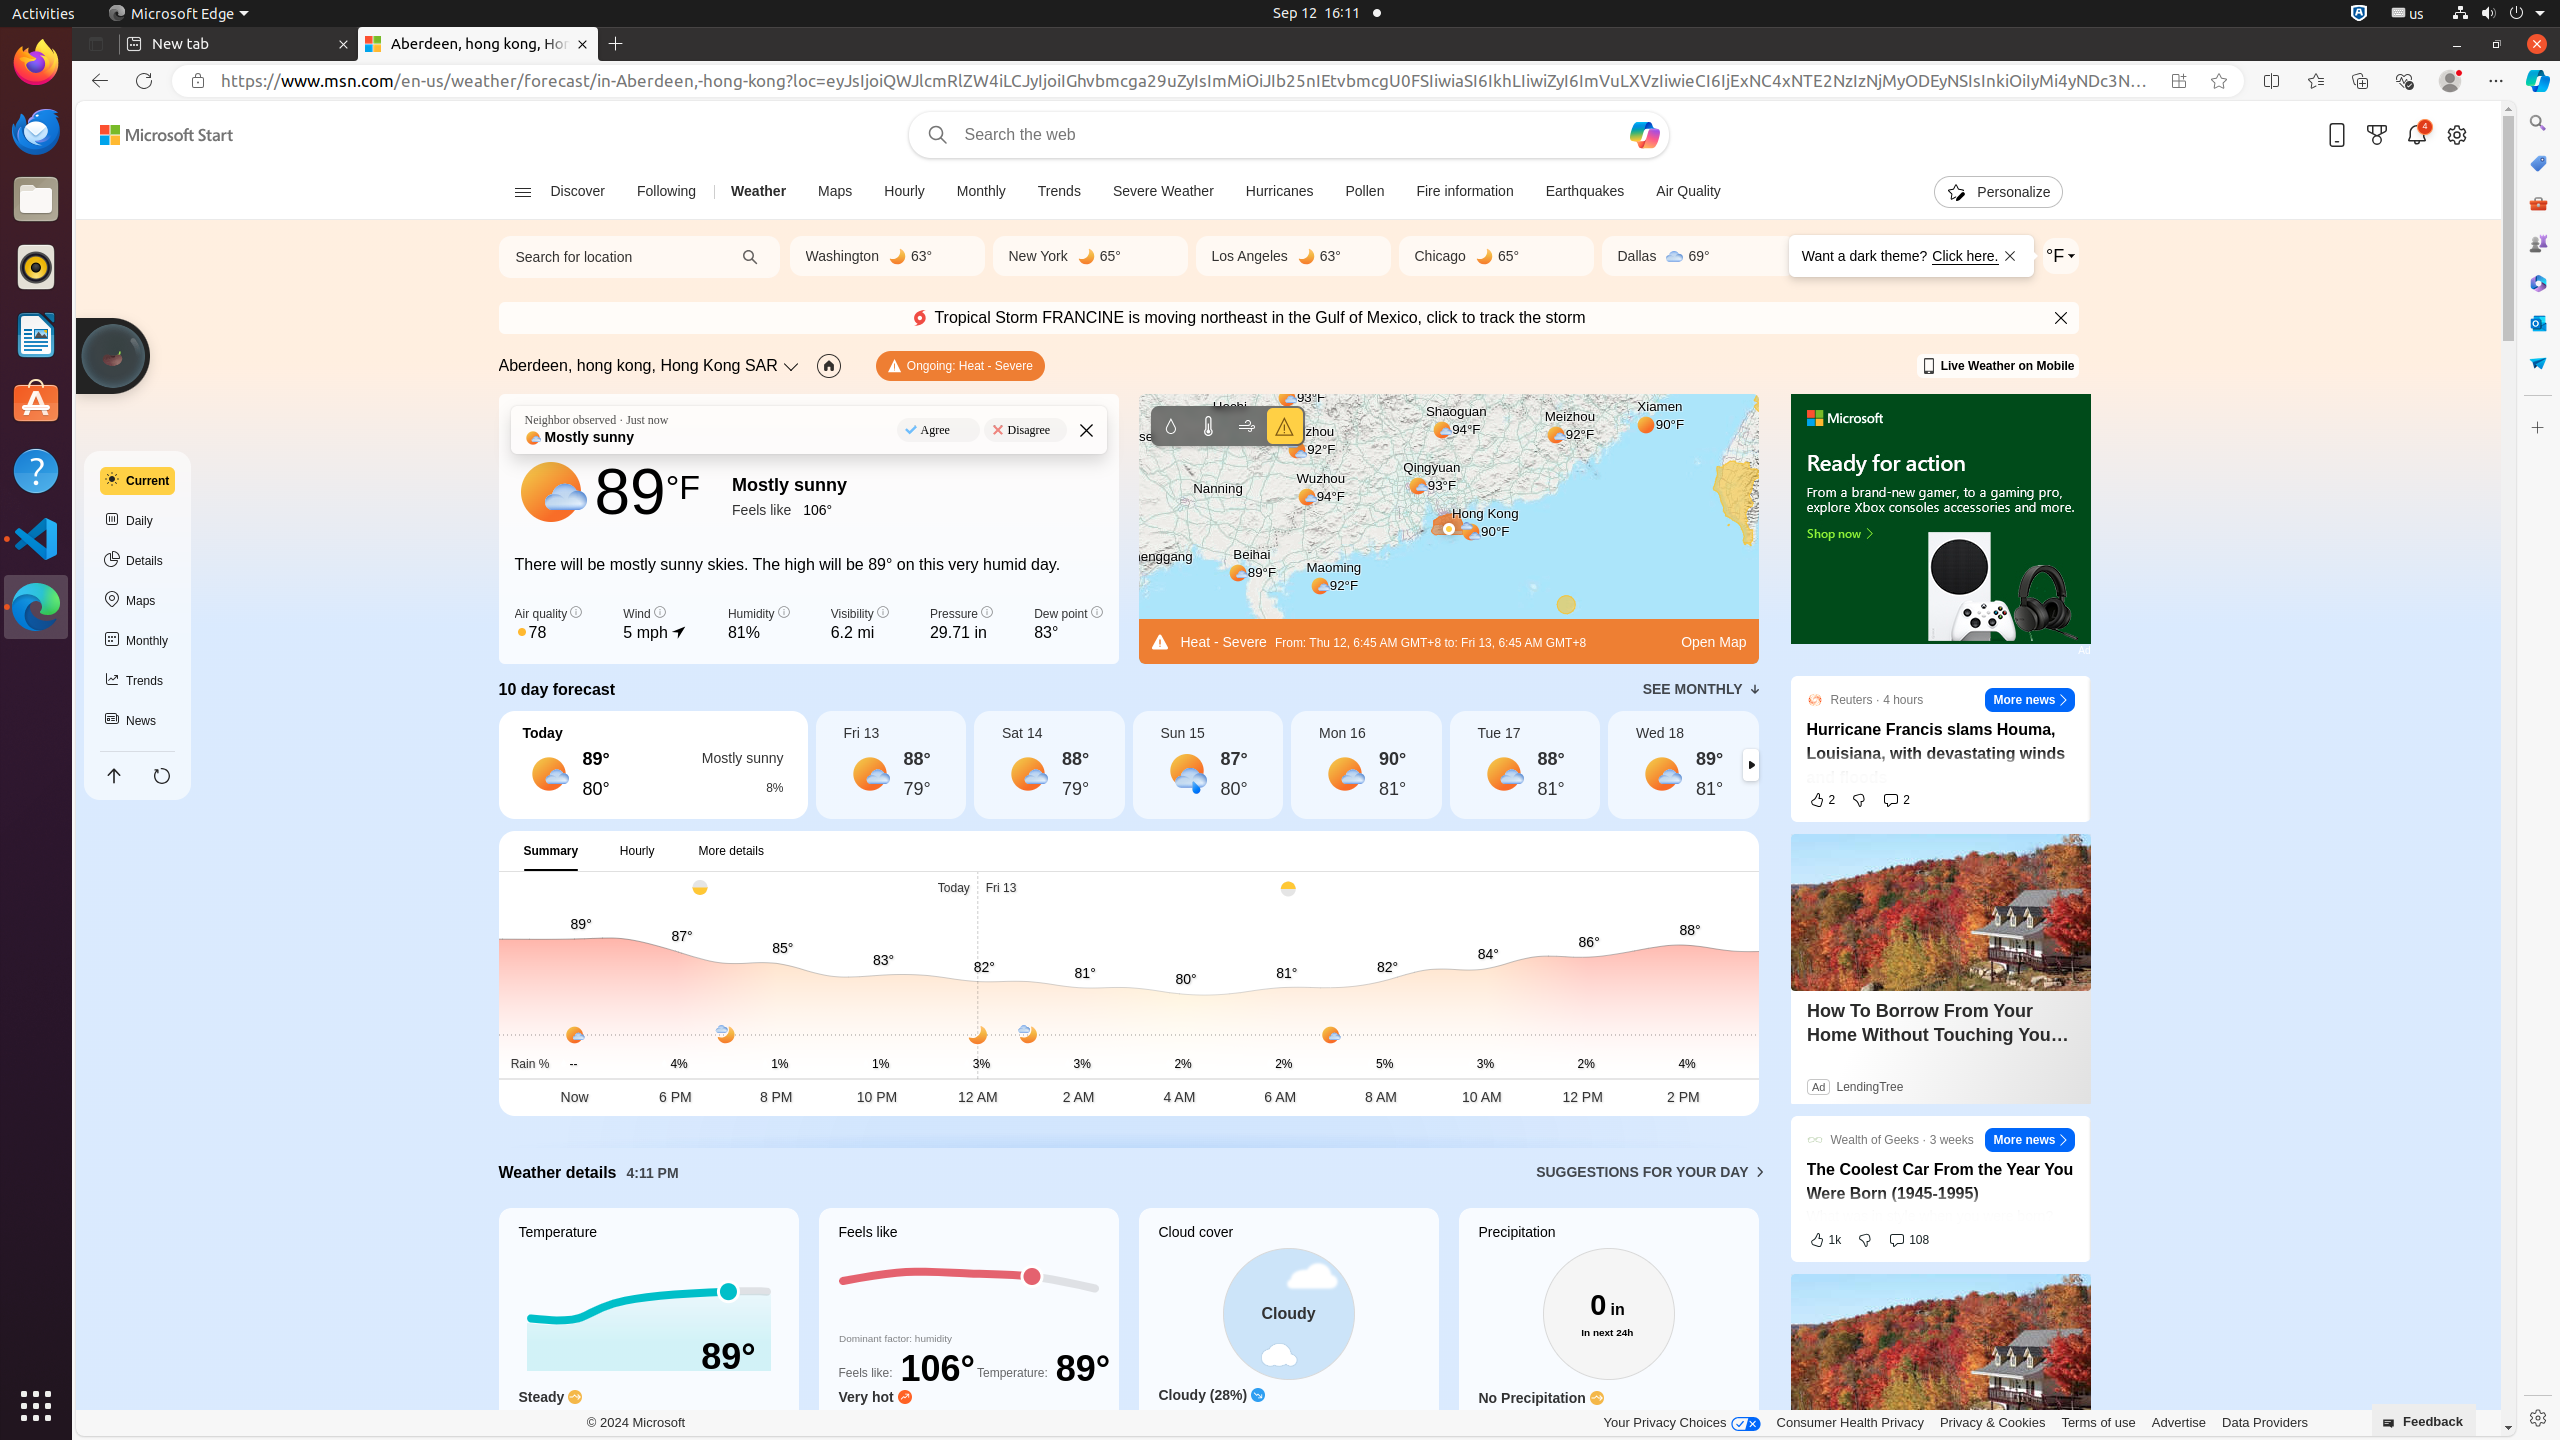  Describe the element at coordinates (2377, 134) in the screenshot. I see `Microsoft rewards` at that location.